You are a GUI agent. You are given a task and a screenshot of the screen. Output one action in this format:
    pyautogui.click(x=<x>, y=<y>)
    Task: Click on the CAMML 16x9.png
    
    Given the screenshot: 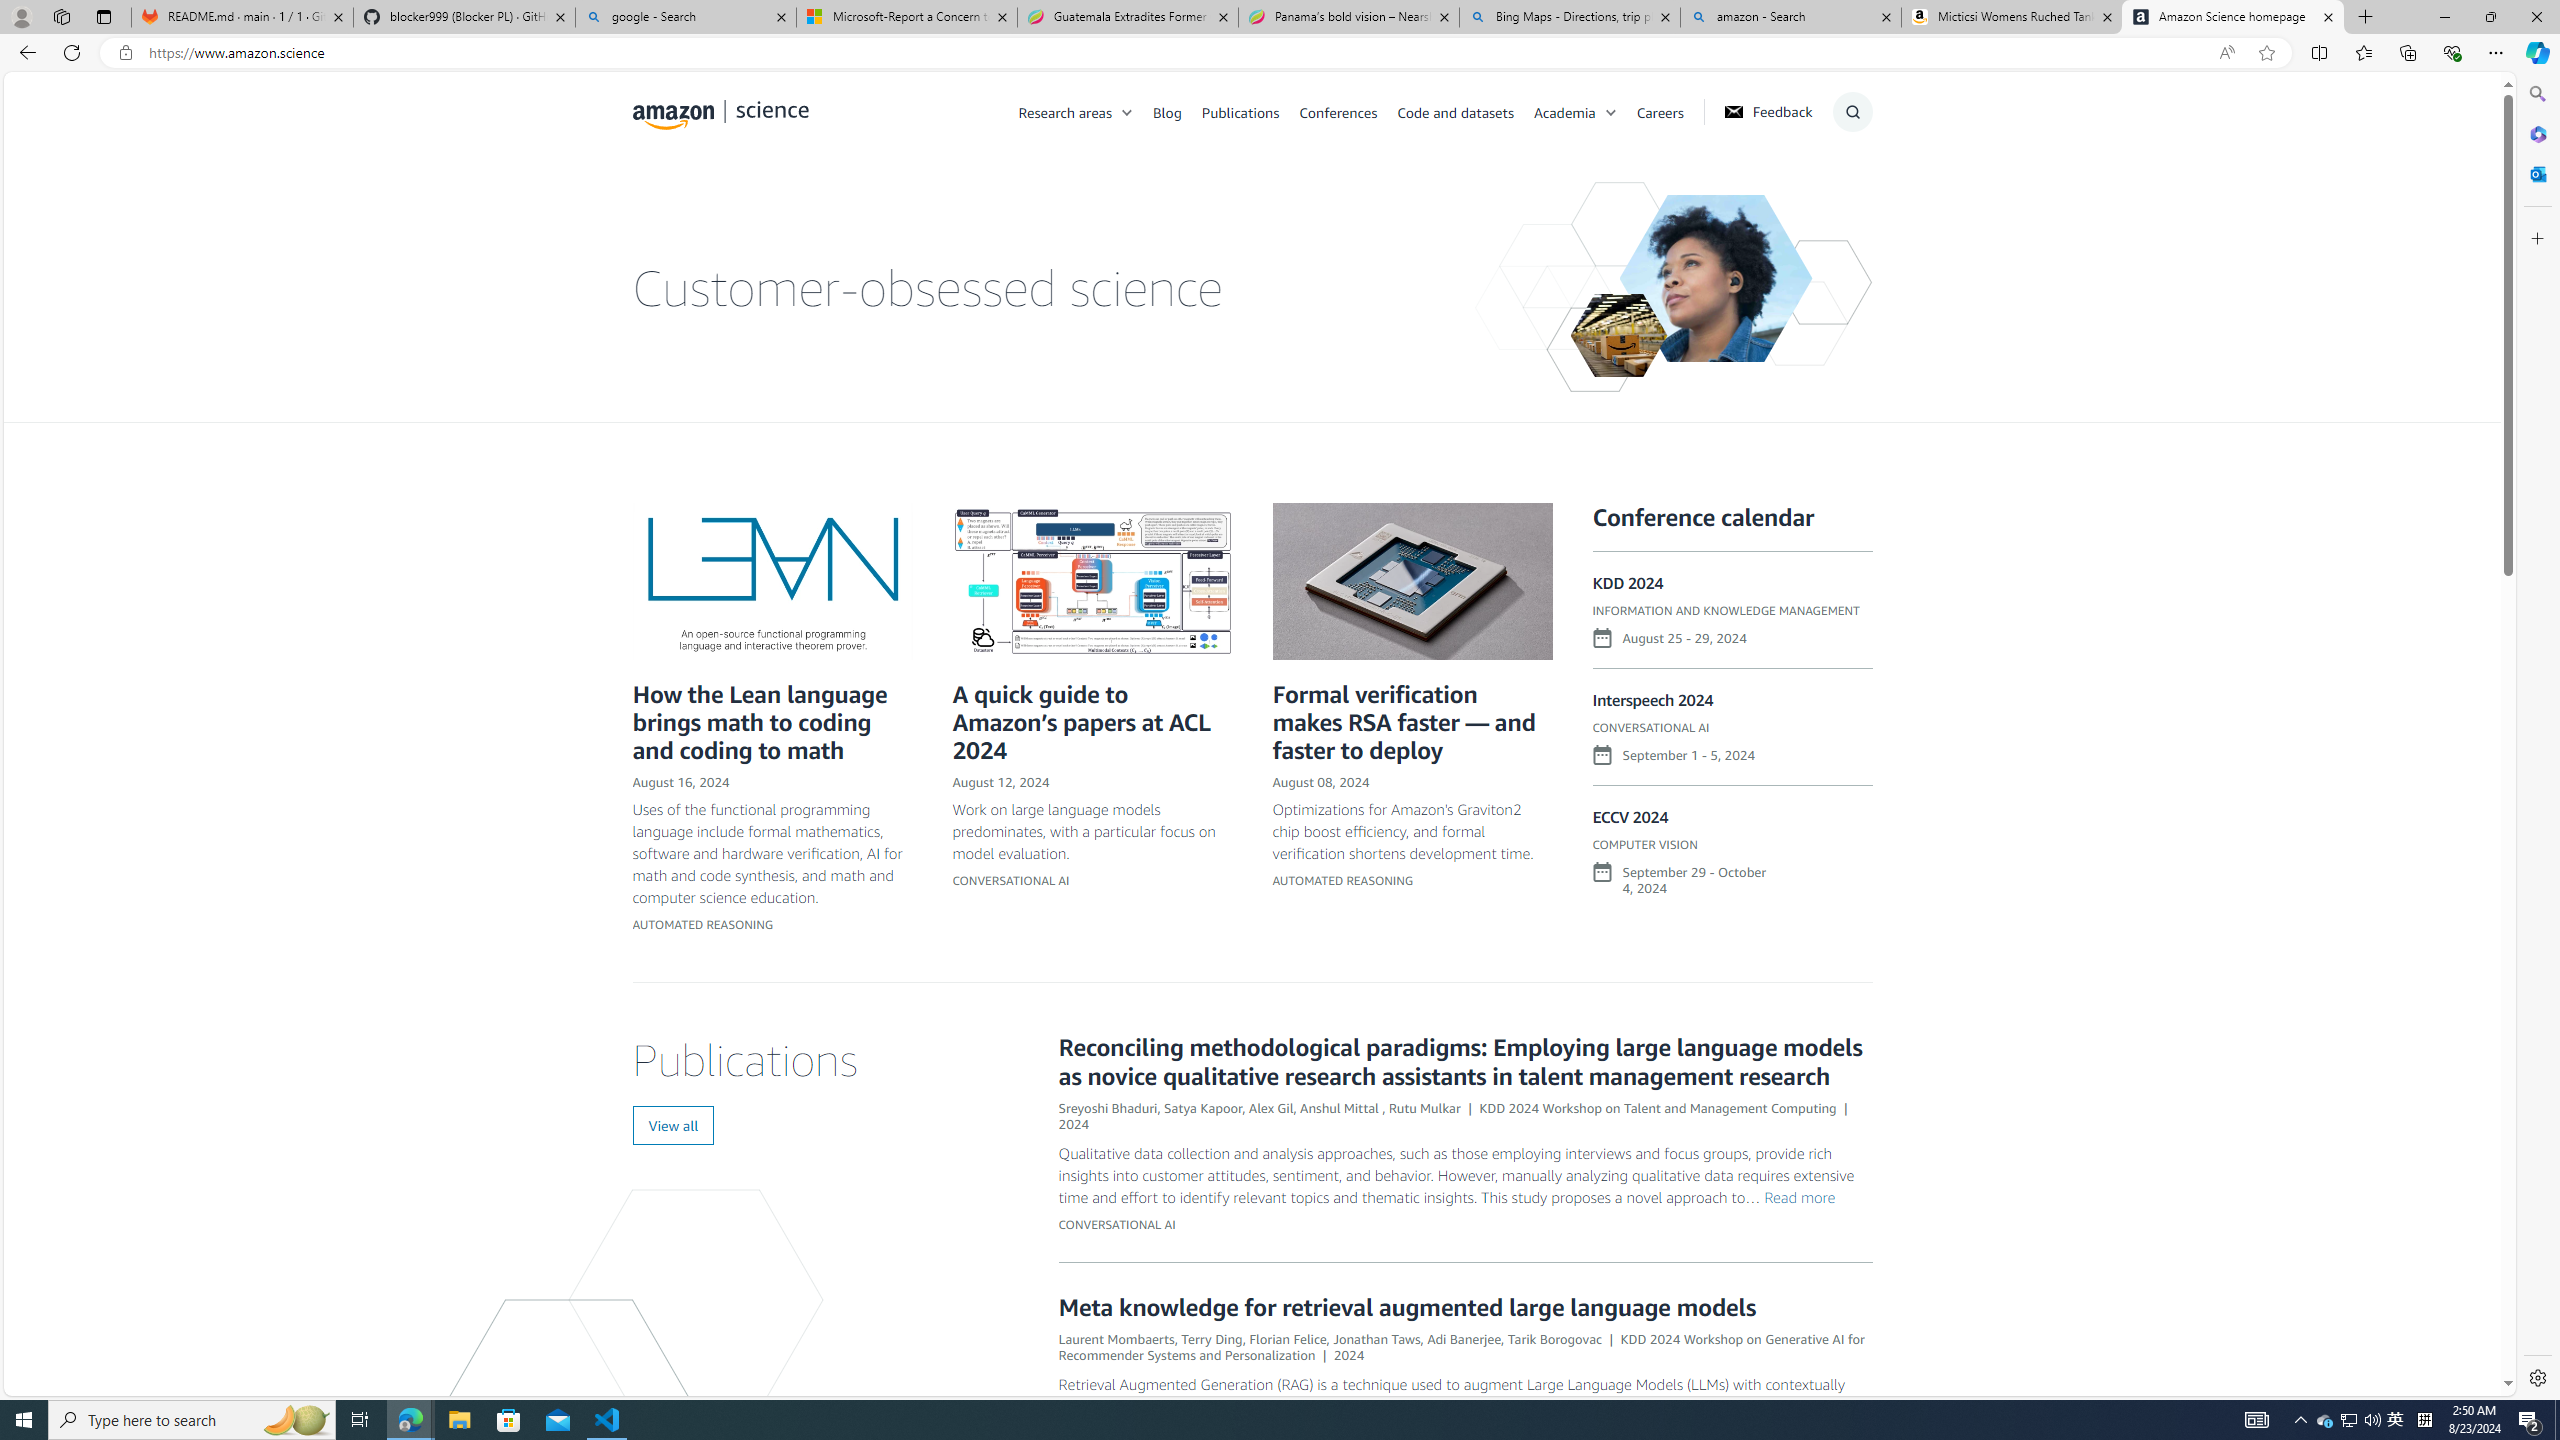 What is the action you would take?
    pyautogui.click(x=1092, y=580)
    